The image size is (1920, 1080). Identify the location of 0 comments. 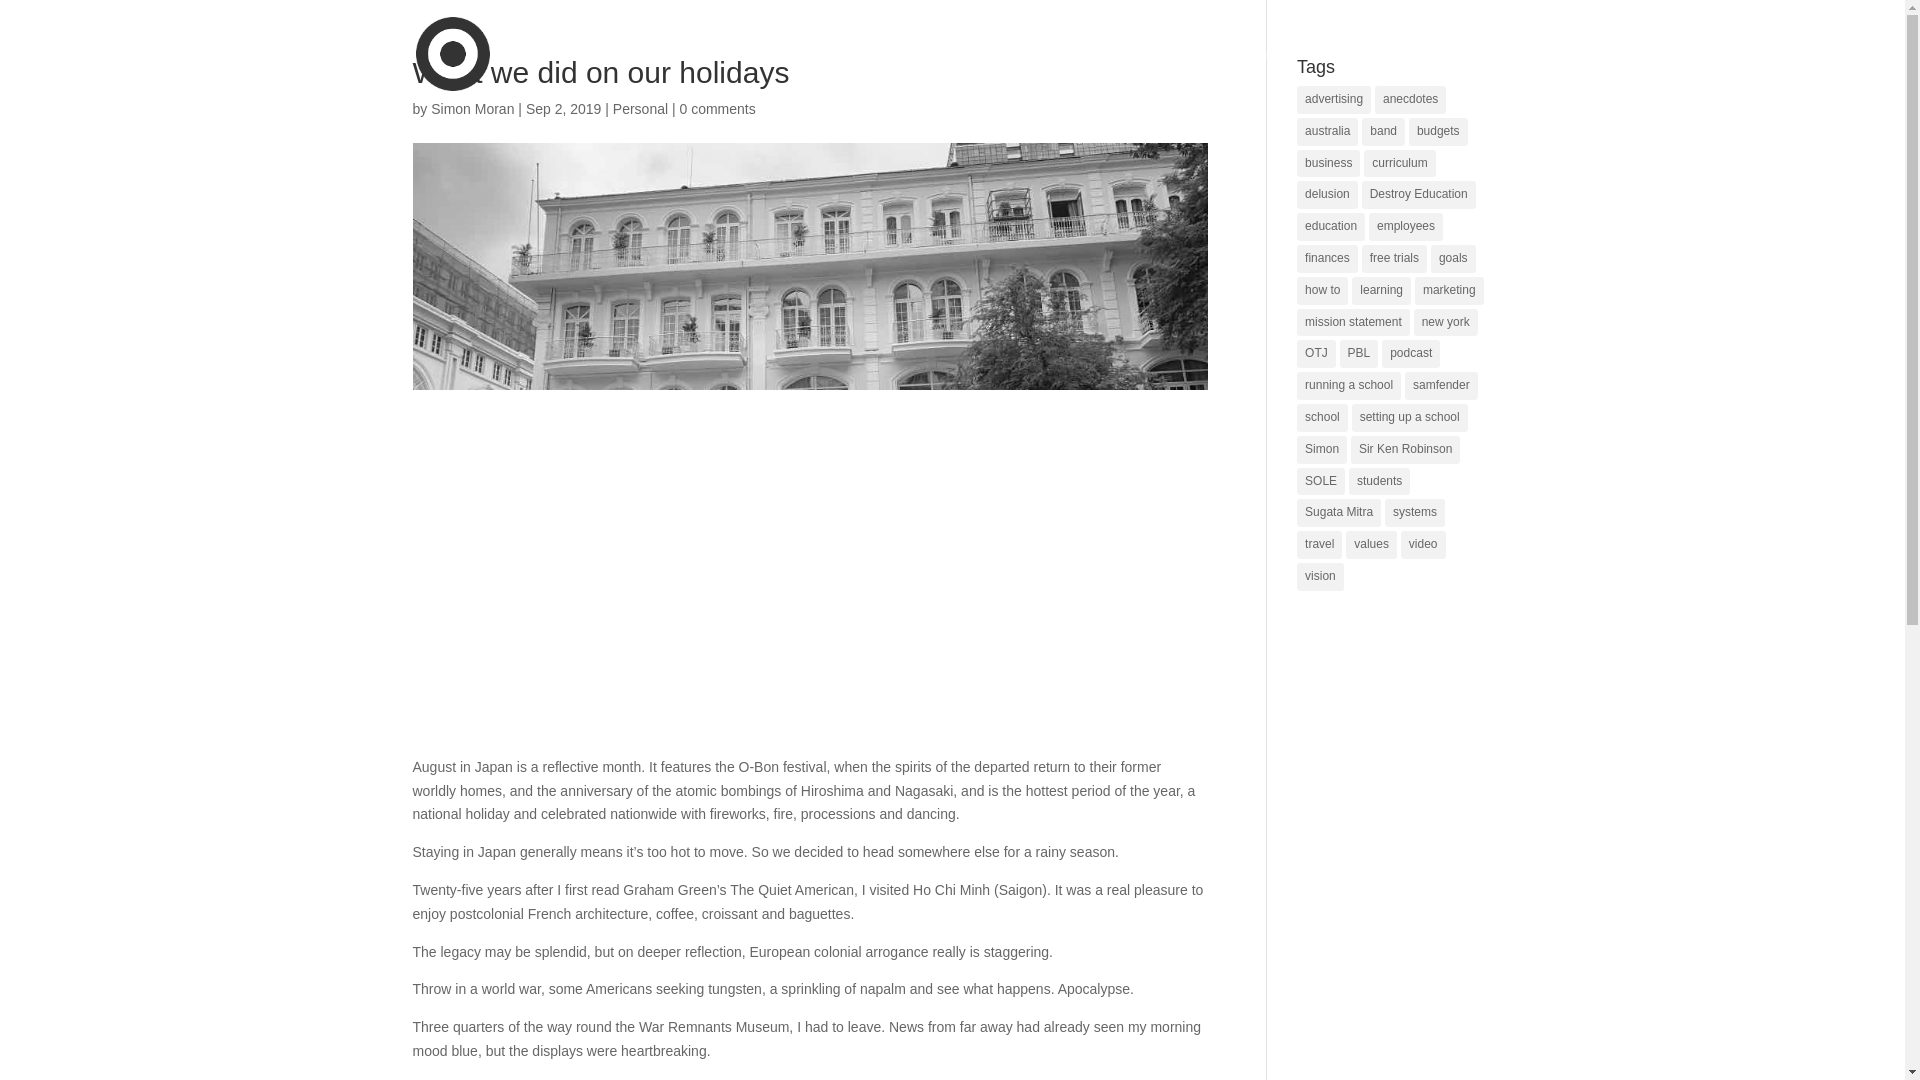
(718, 108).